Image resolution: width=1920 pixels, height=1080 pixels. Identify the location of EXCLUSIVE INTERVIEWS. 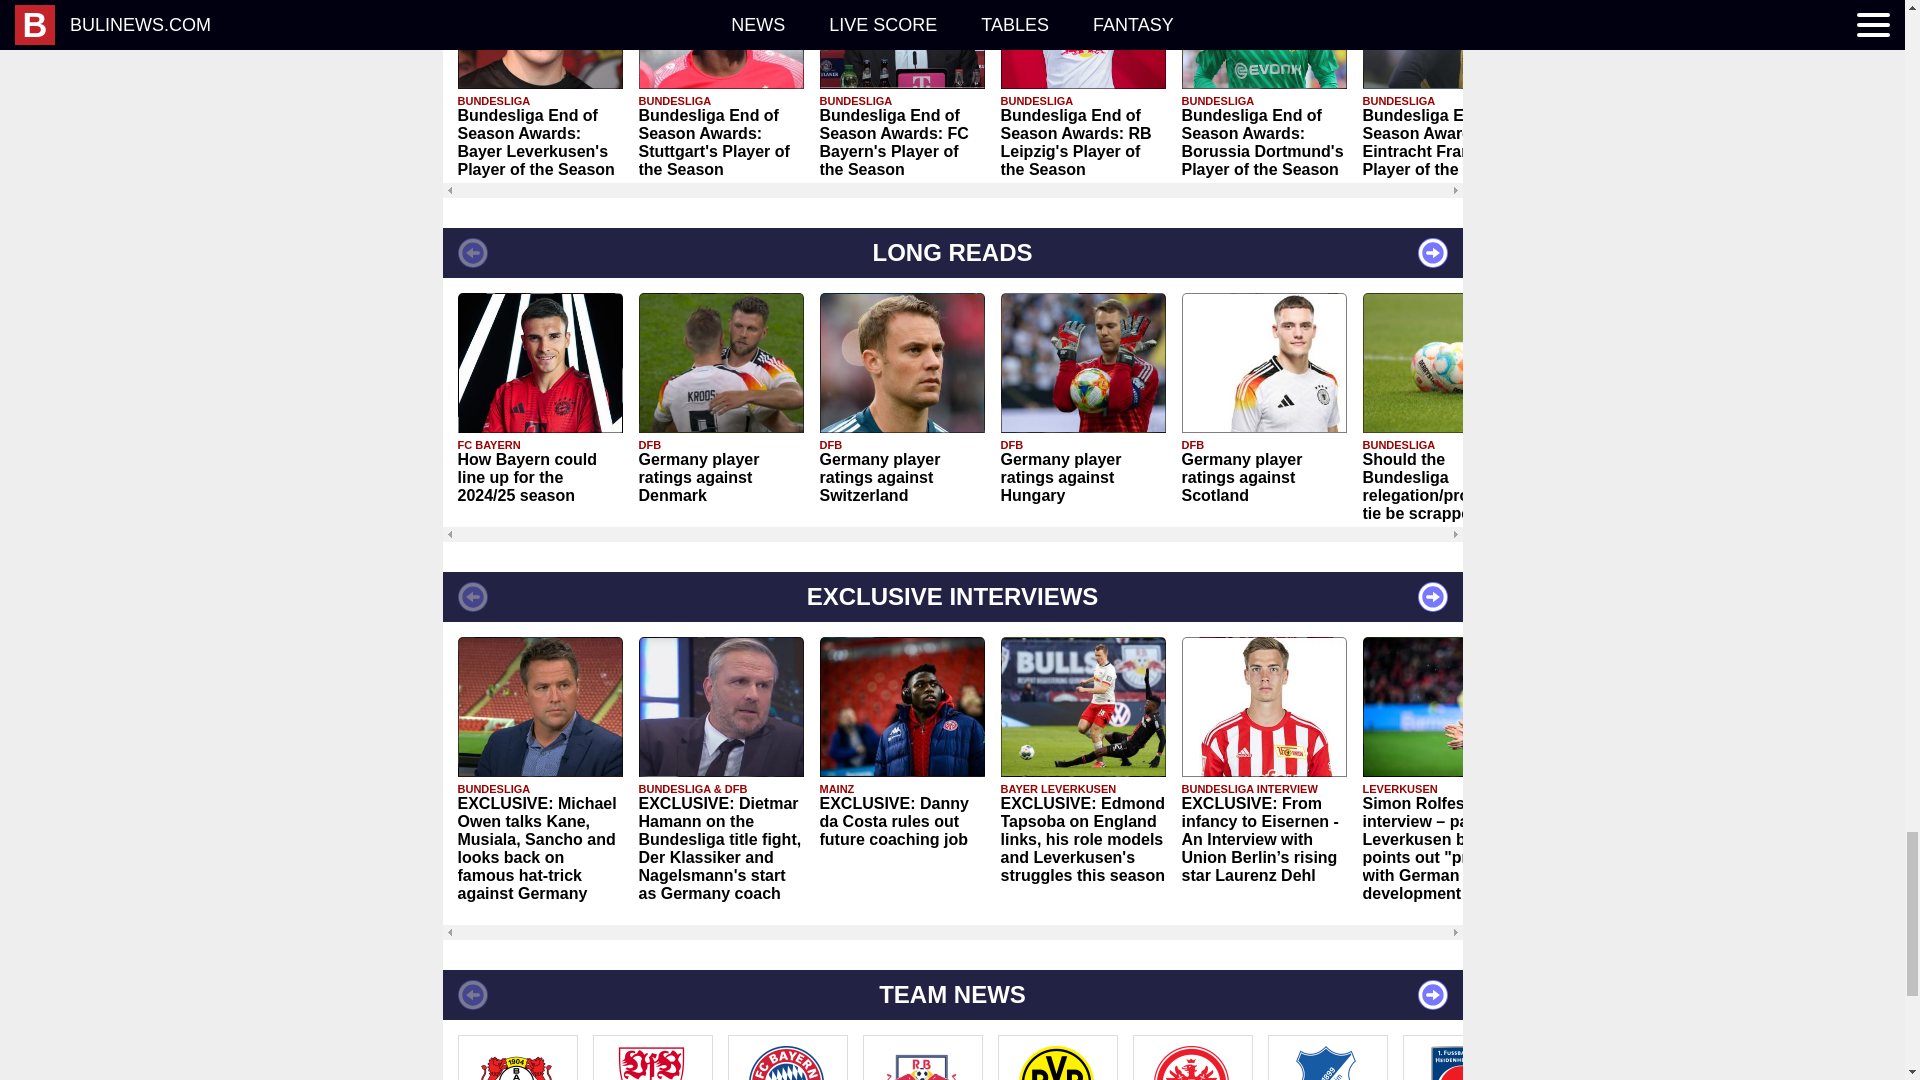
(951, 597).